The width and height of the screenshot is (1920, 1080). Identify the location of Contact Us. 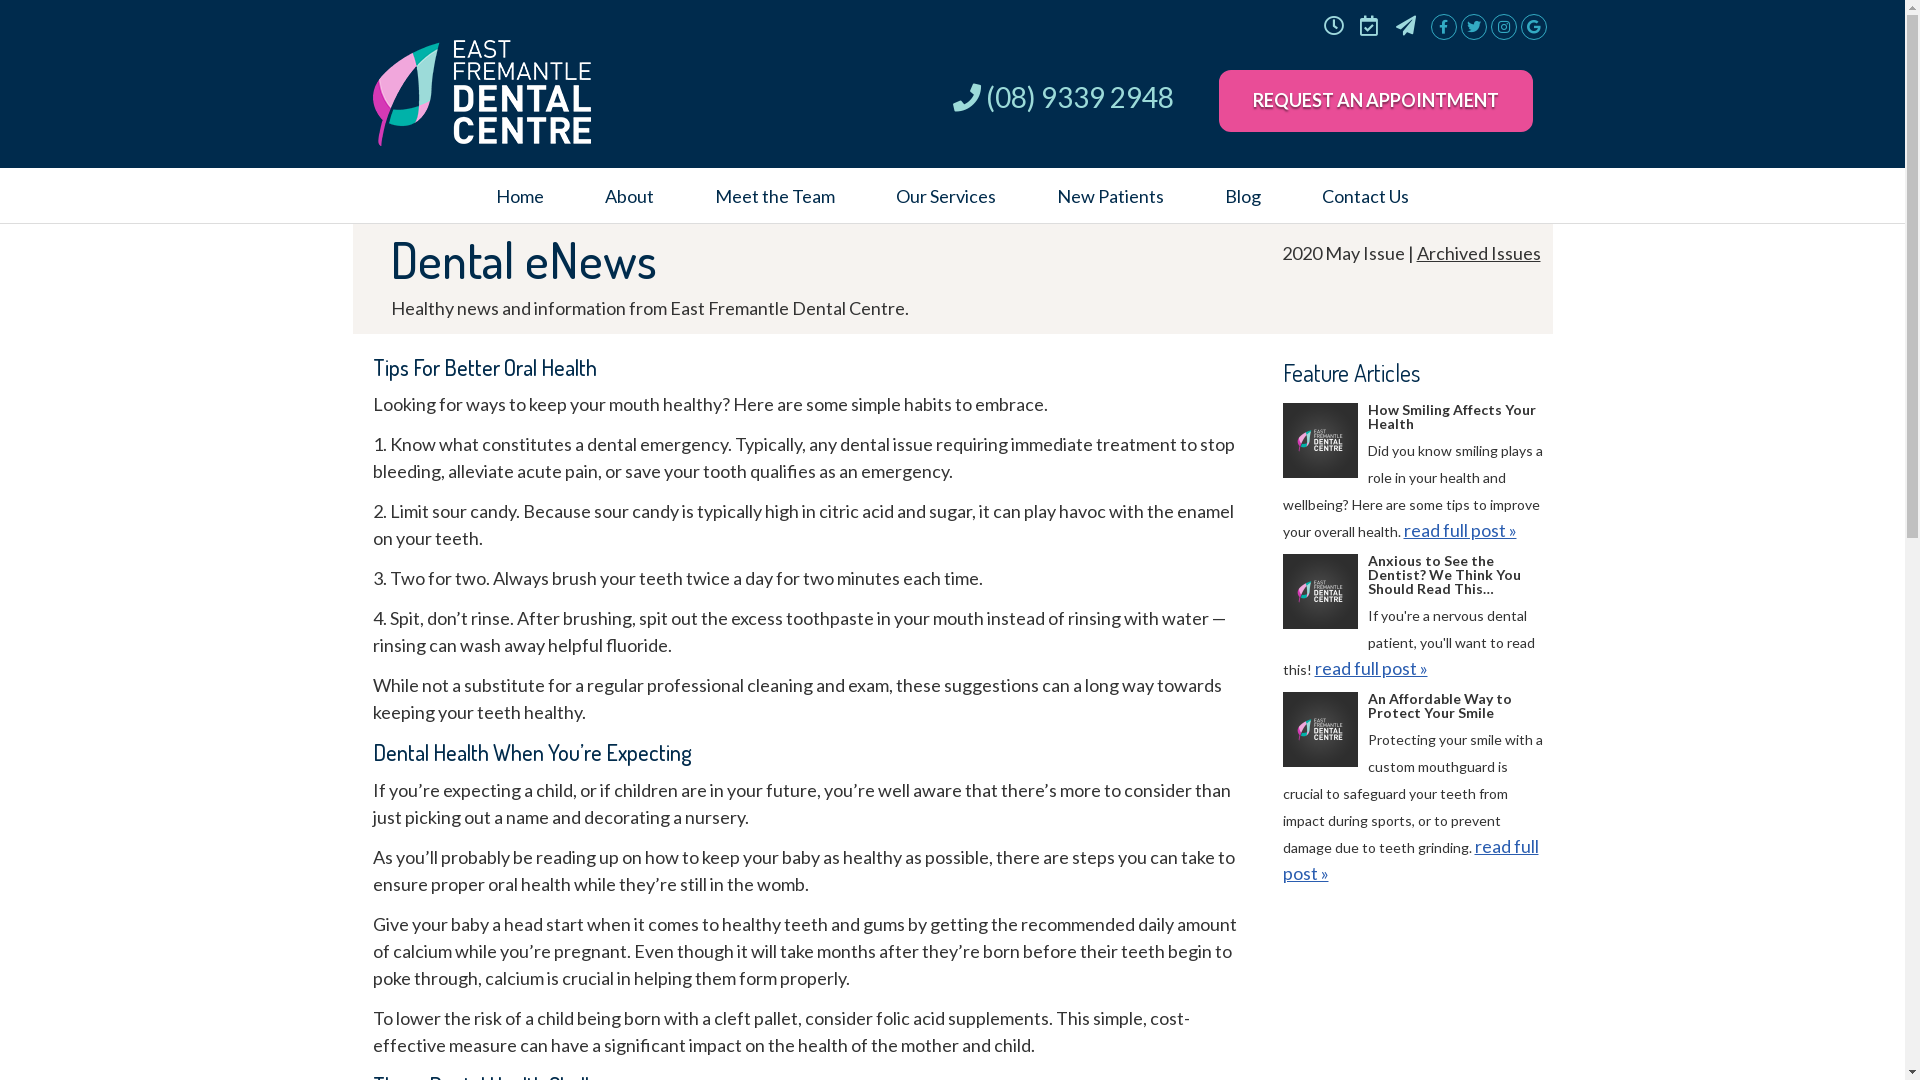
(1366, 196).